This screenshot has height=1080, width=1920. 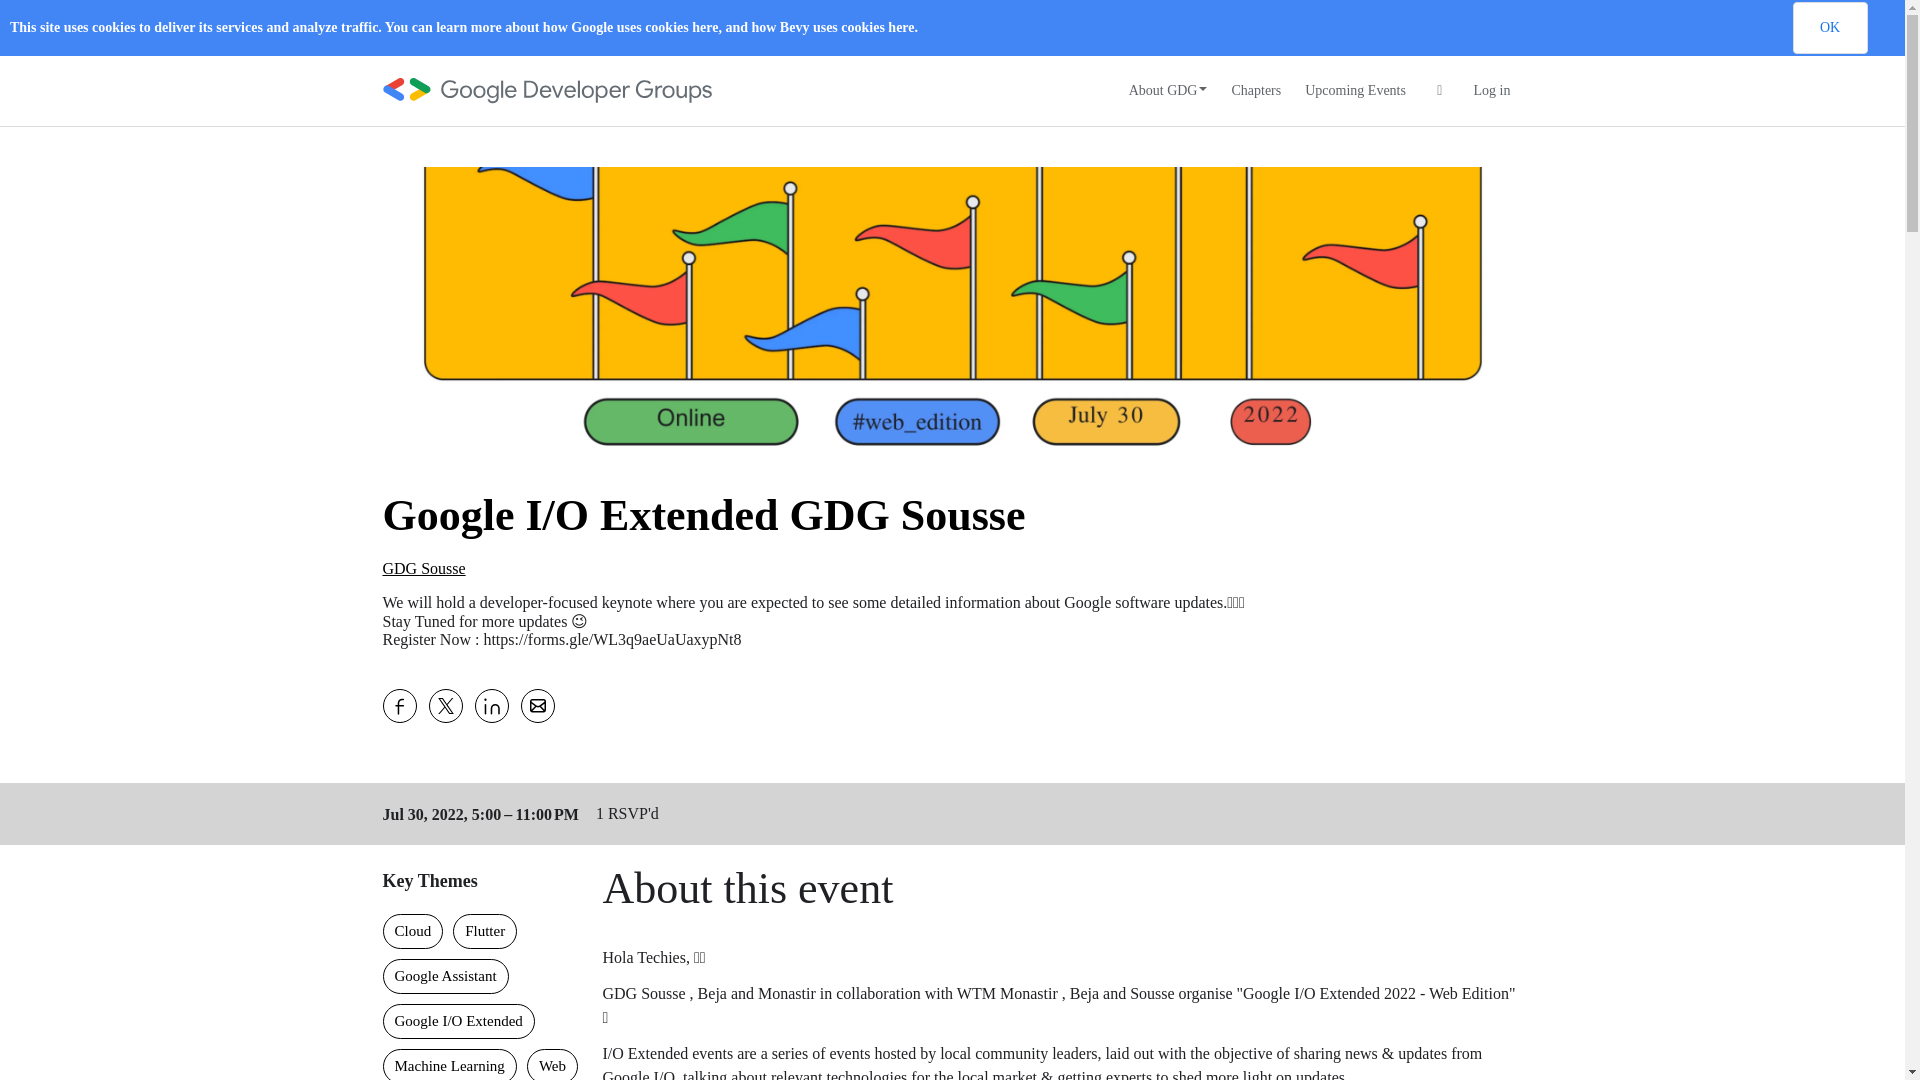 I want to click on Upcoming Events, so click(x=1355, y=91).